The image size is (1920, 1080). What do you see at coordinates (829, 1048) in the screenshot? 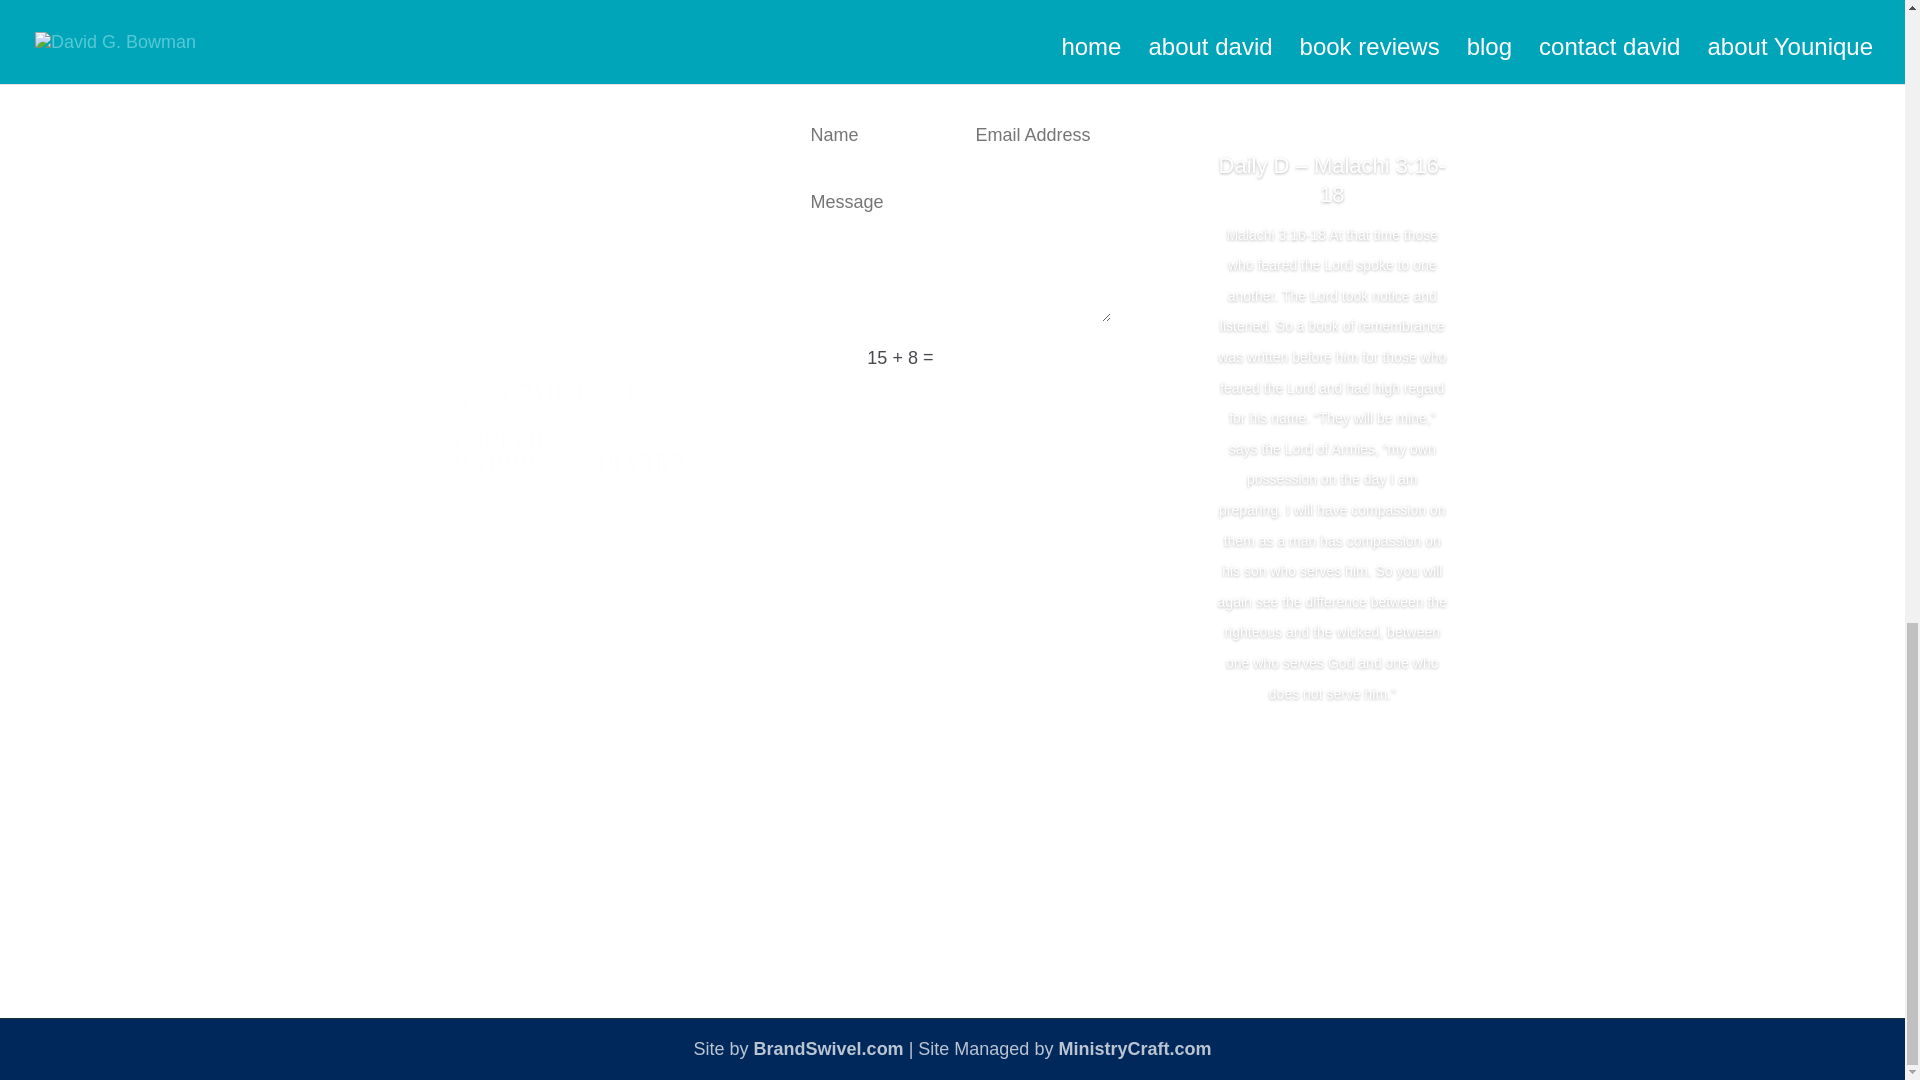
I see `BrandSwivel.com` at bounding box center [829, 1048].